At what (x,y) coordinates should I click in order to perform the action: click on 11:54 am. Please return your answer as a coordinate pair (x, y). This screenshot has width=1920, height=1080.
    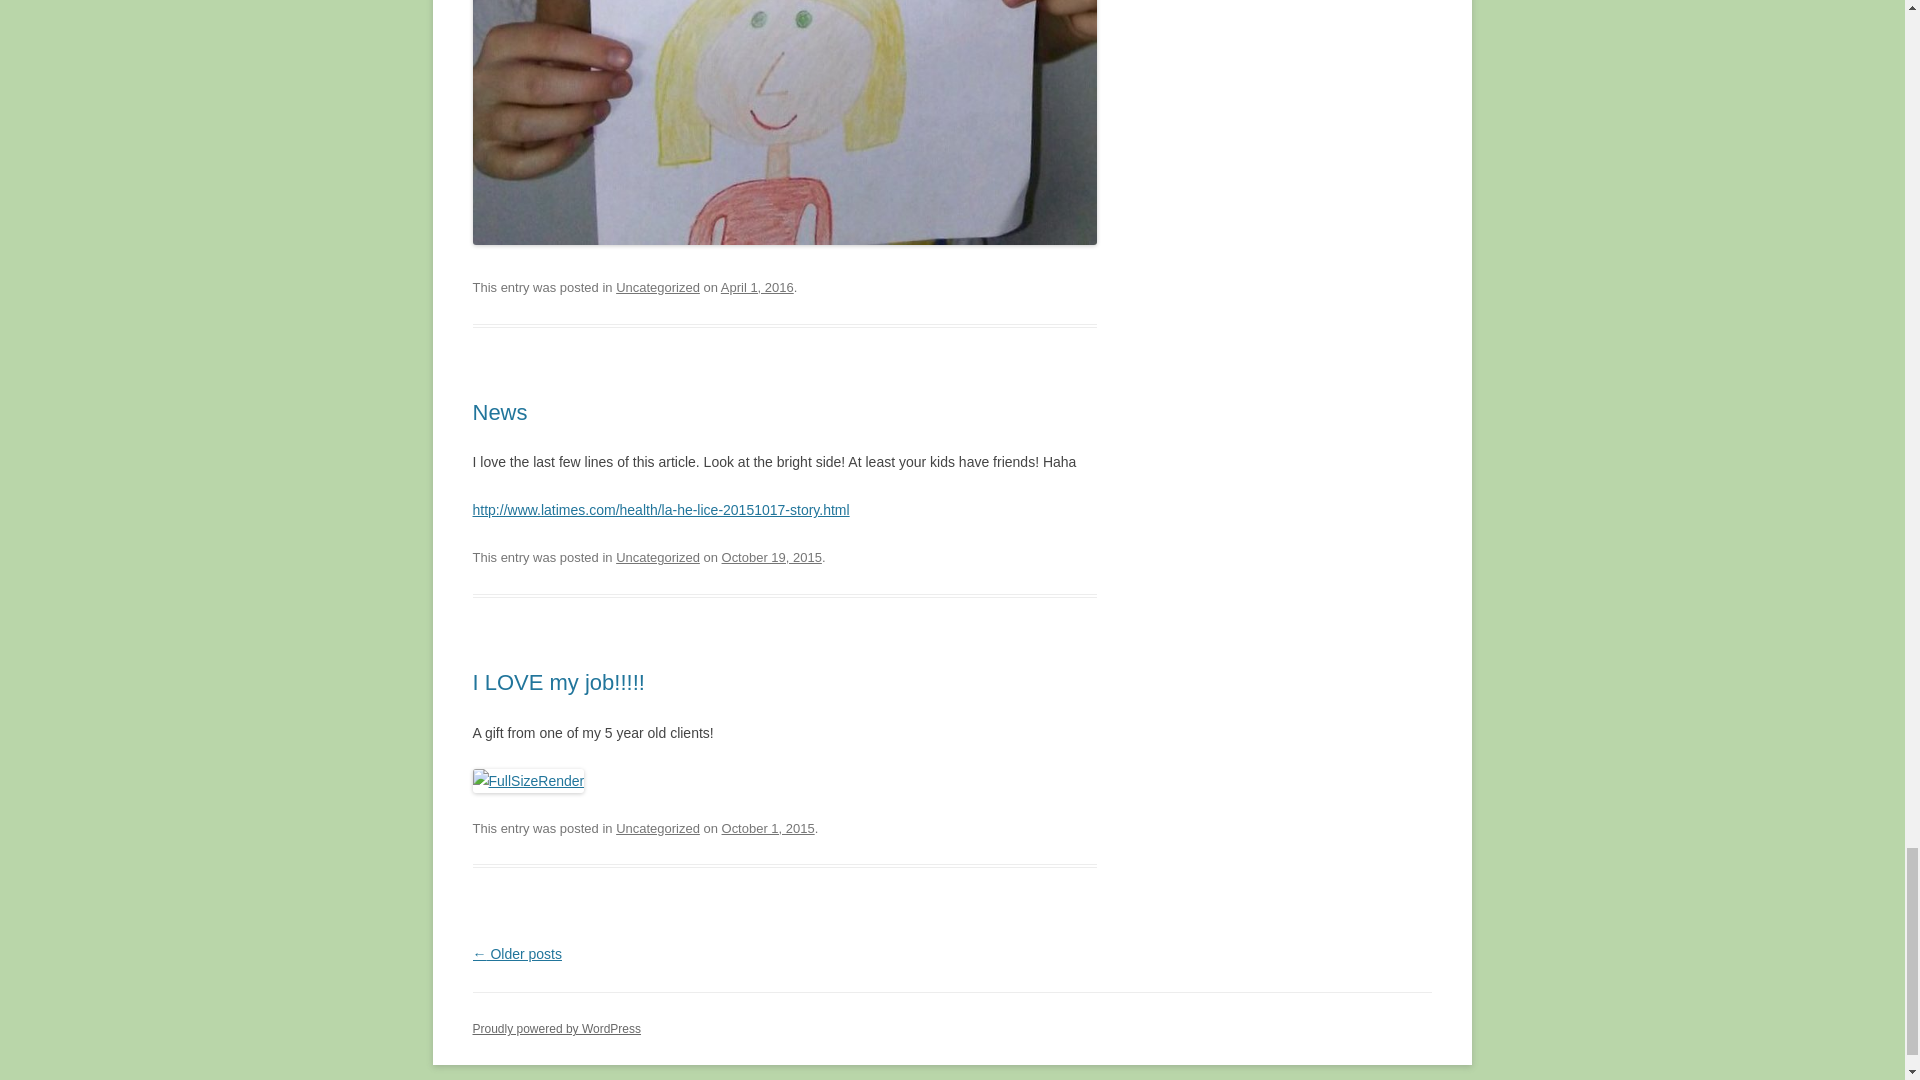
    Looking at the image, I should click on (758, 286).